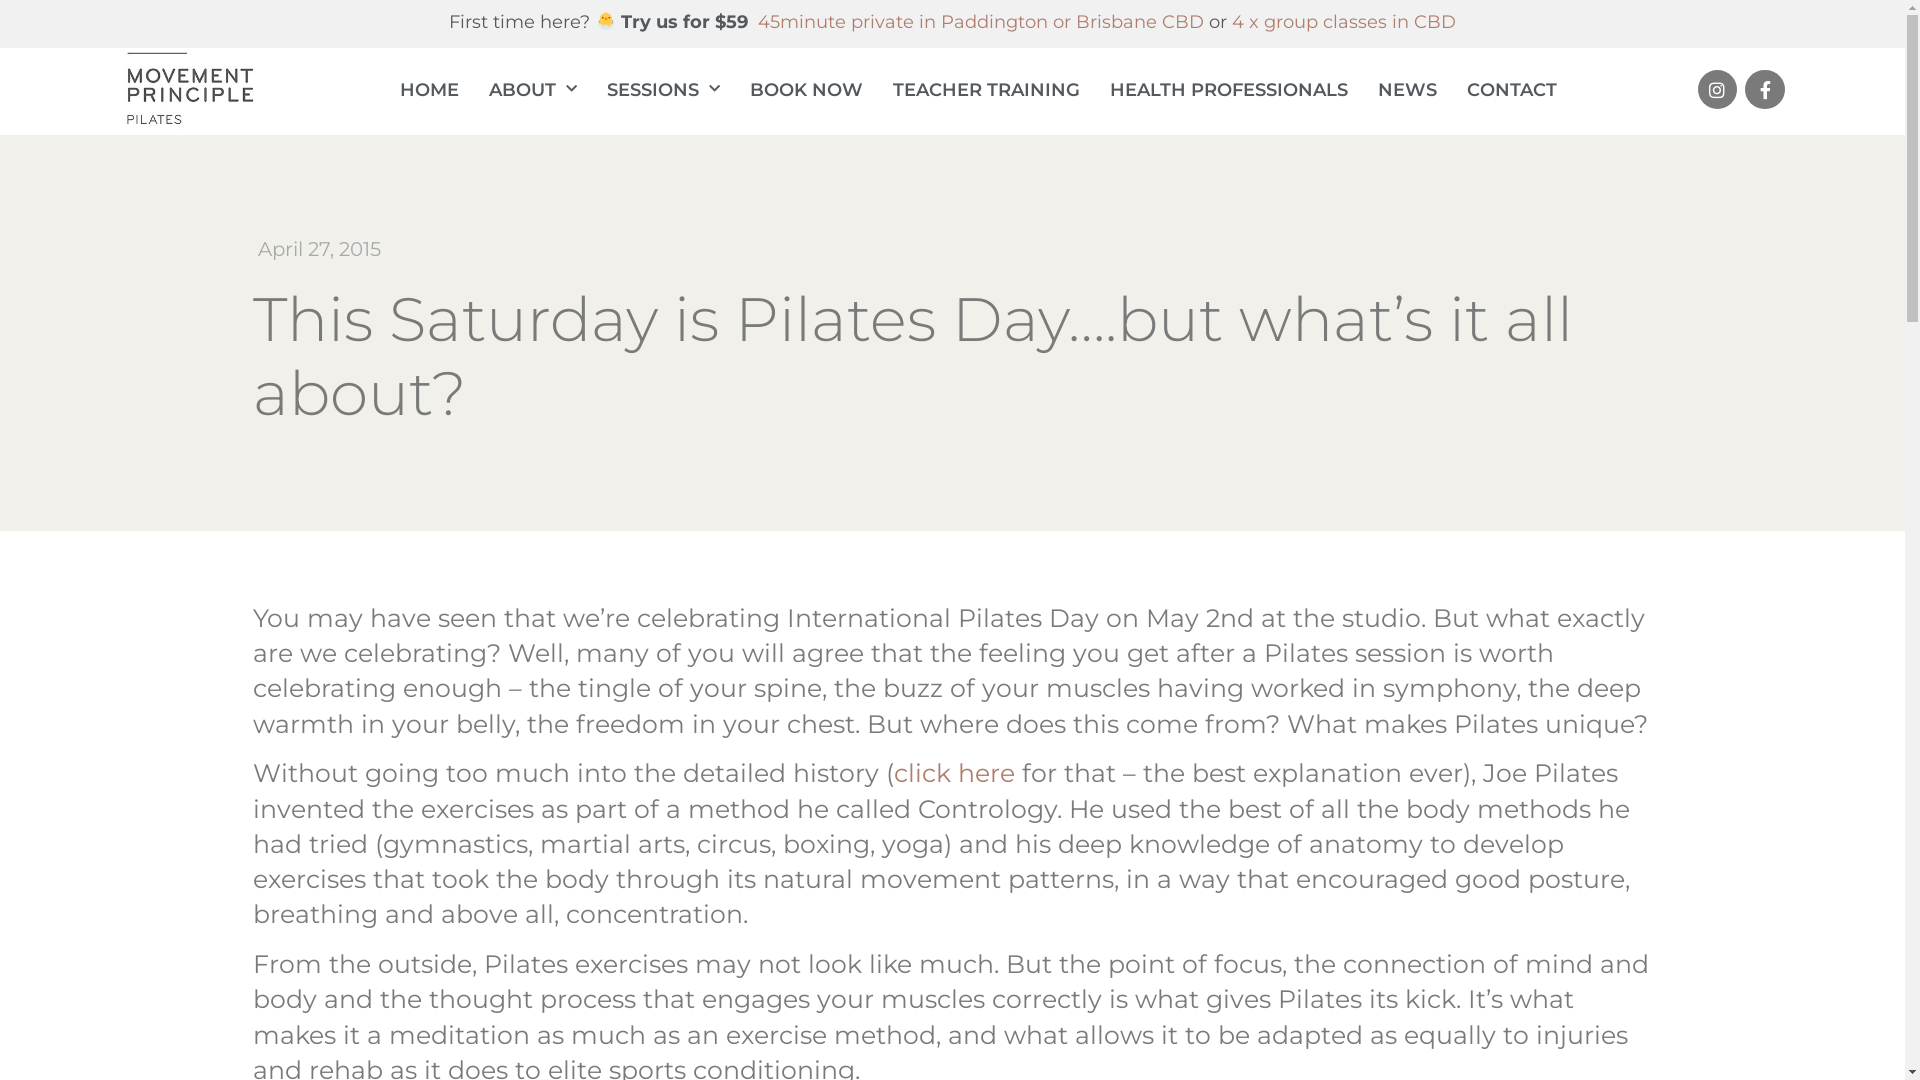  I want to click on click here, so click(954, 773).